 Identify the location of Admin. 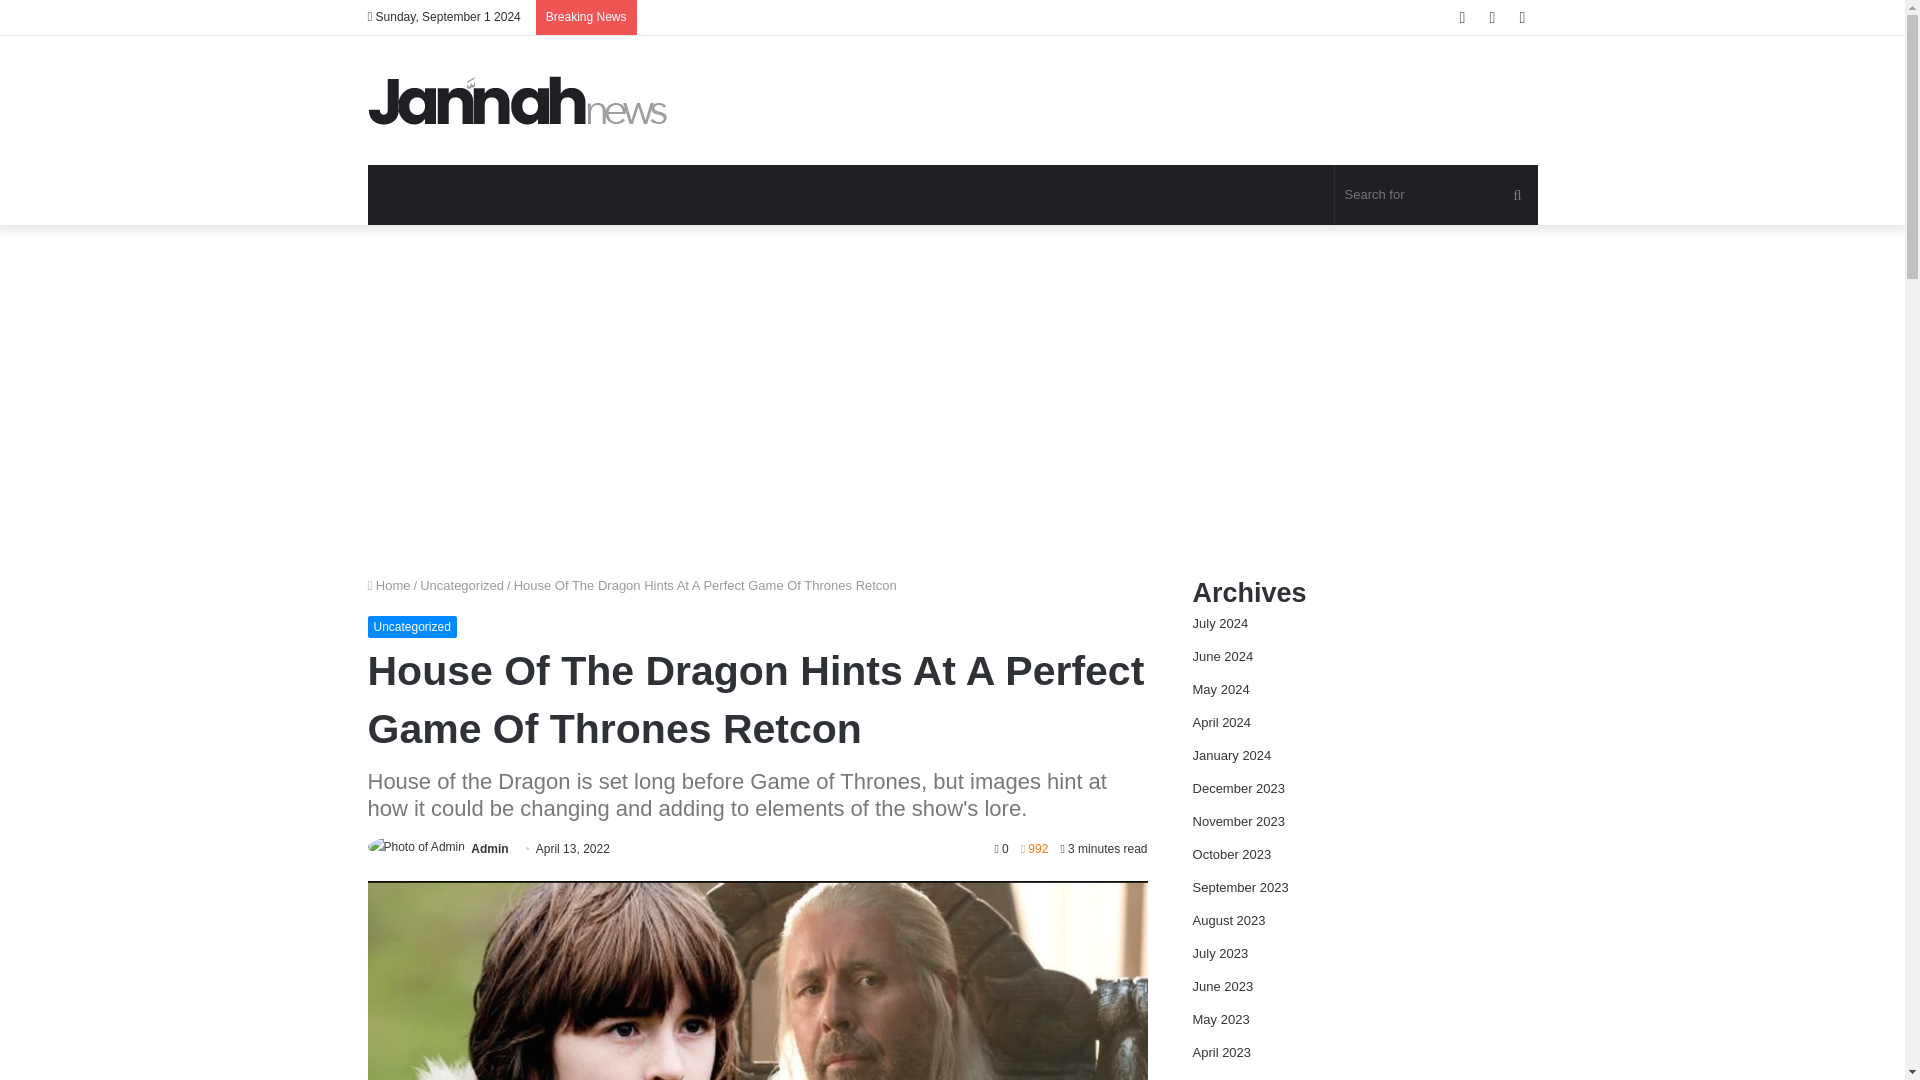
(489, 849).